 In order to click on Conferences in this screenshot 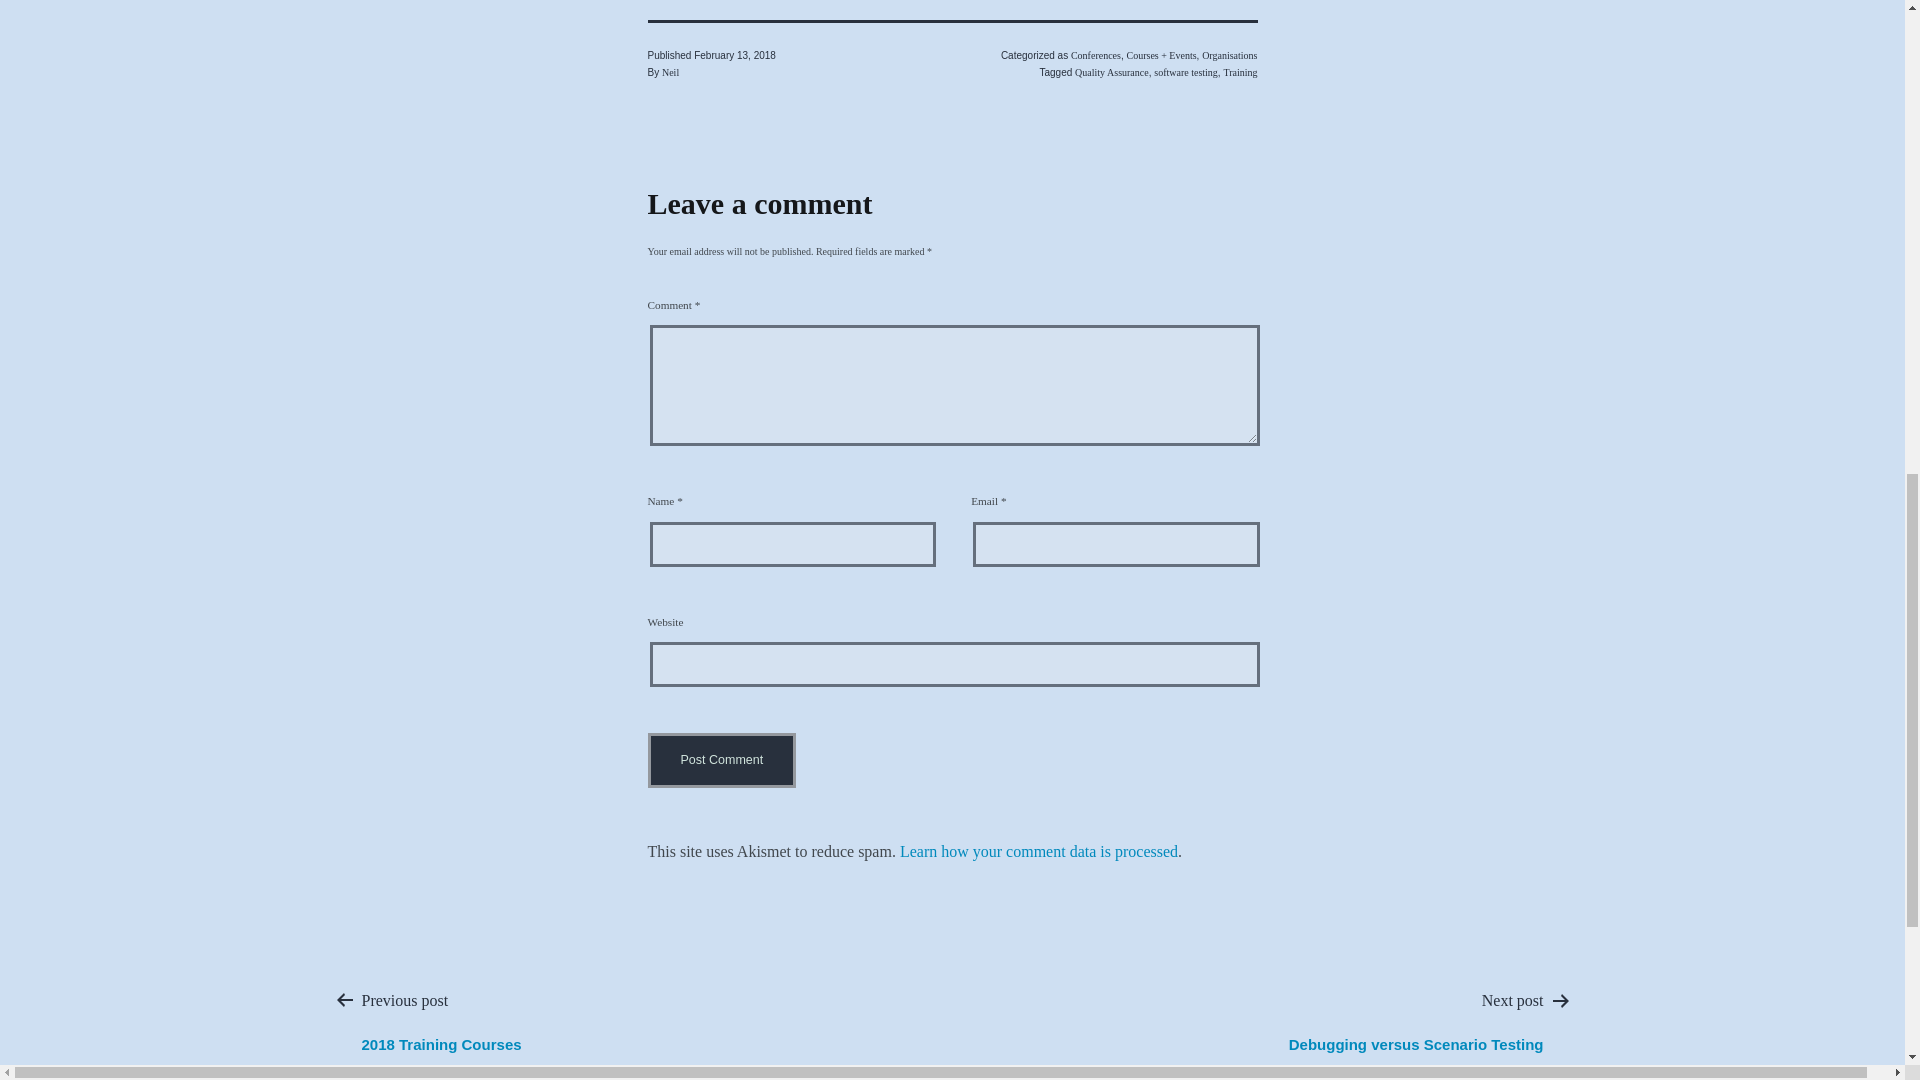, I will do `click(1096, 54)`.